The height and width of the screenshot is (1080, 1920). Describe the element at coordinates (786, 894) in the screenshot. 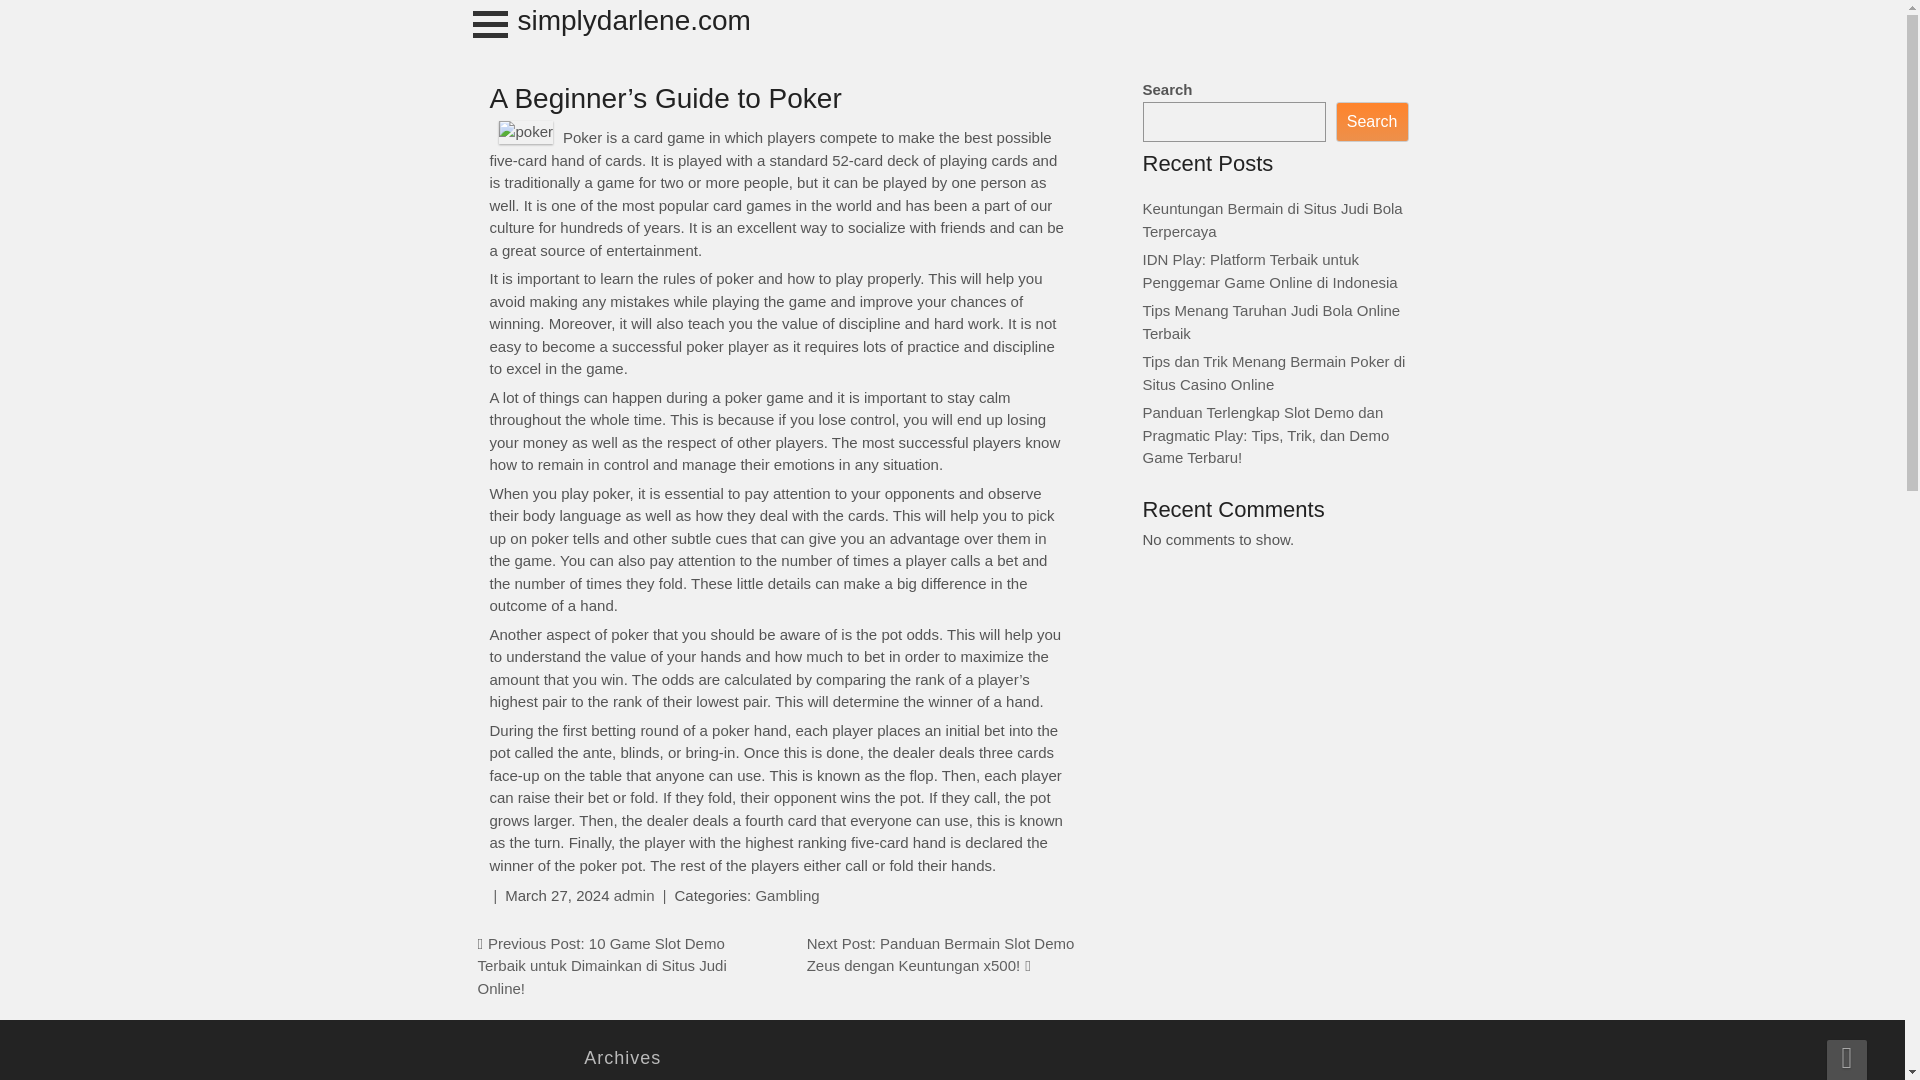

I see `Gambling` at that location.